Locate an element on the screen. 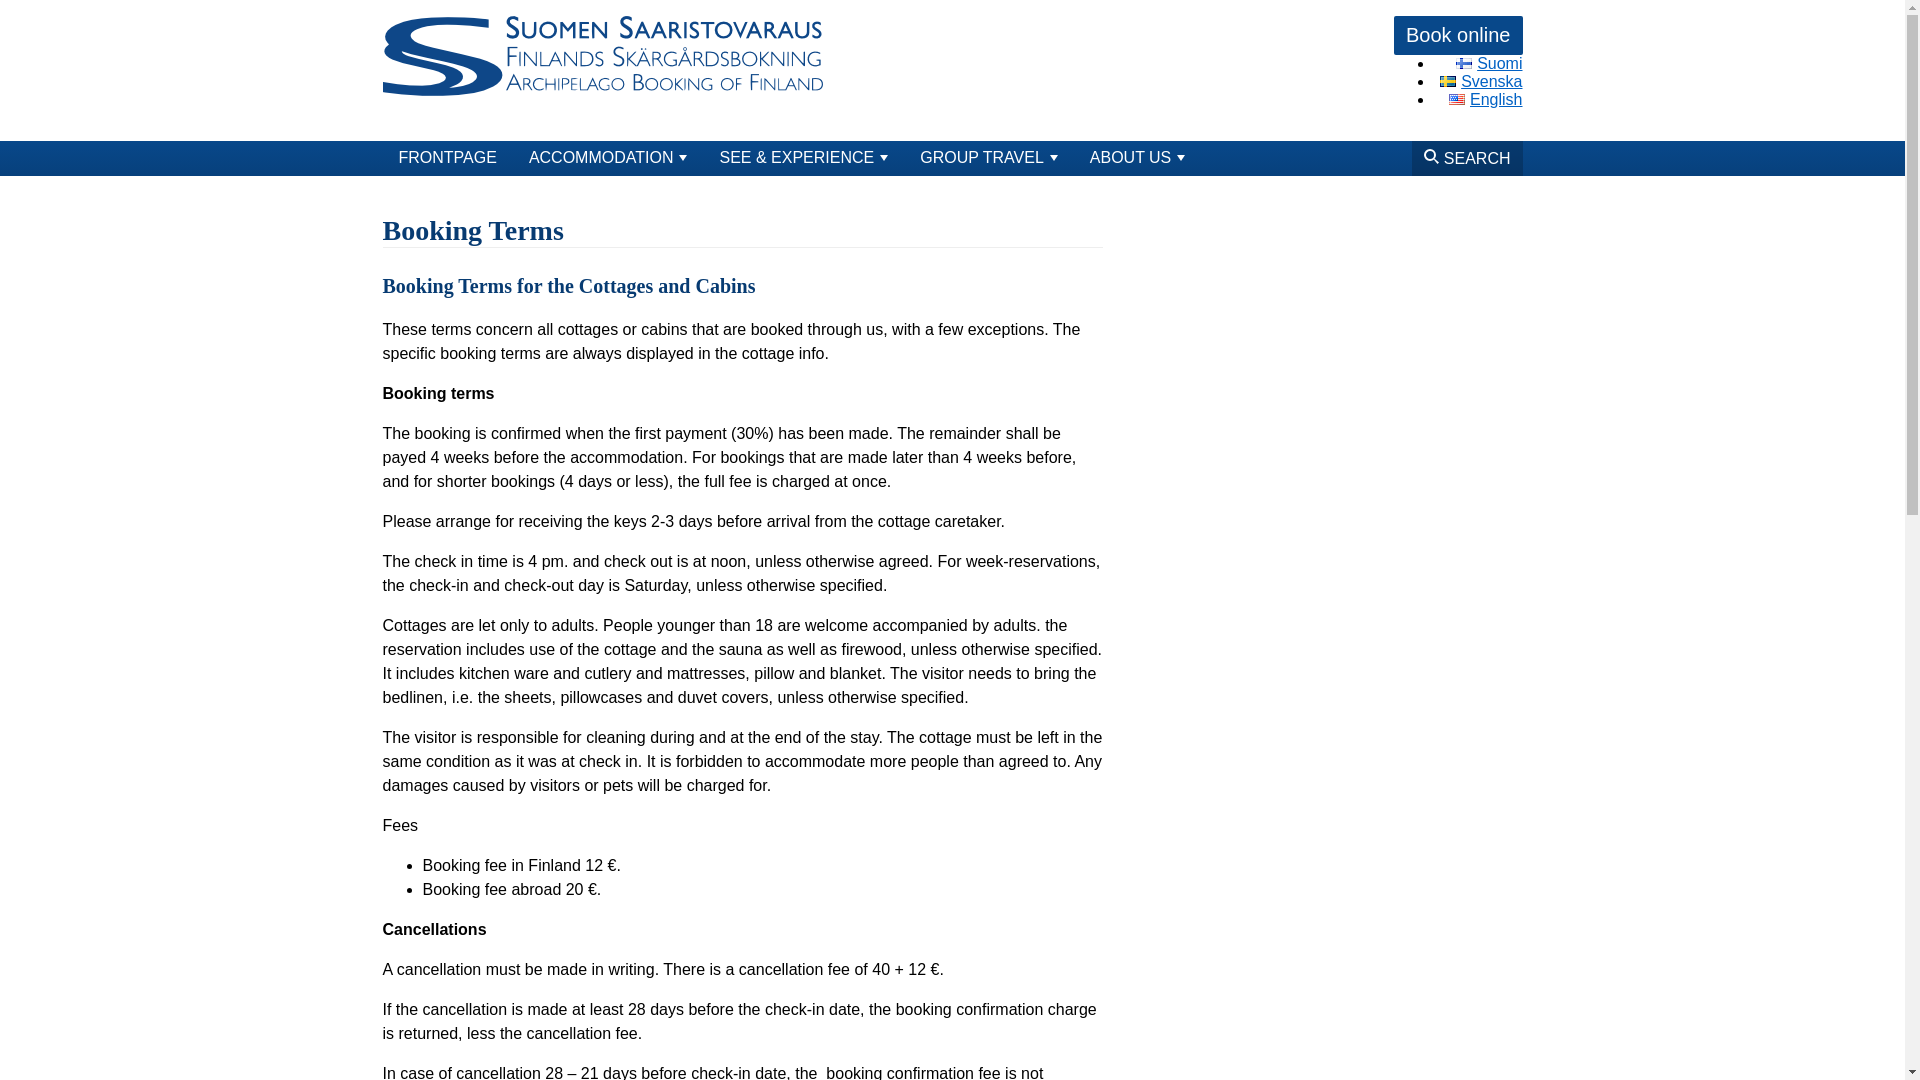 Image resolution: width=1920 pixels, height=1080 pixels. ACCOMMODATION is located at coordinates (608, 158).